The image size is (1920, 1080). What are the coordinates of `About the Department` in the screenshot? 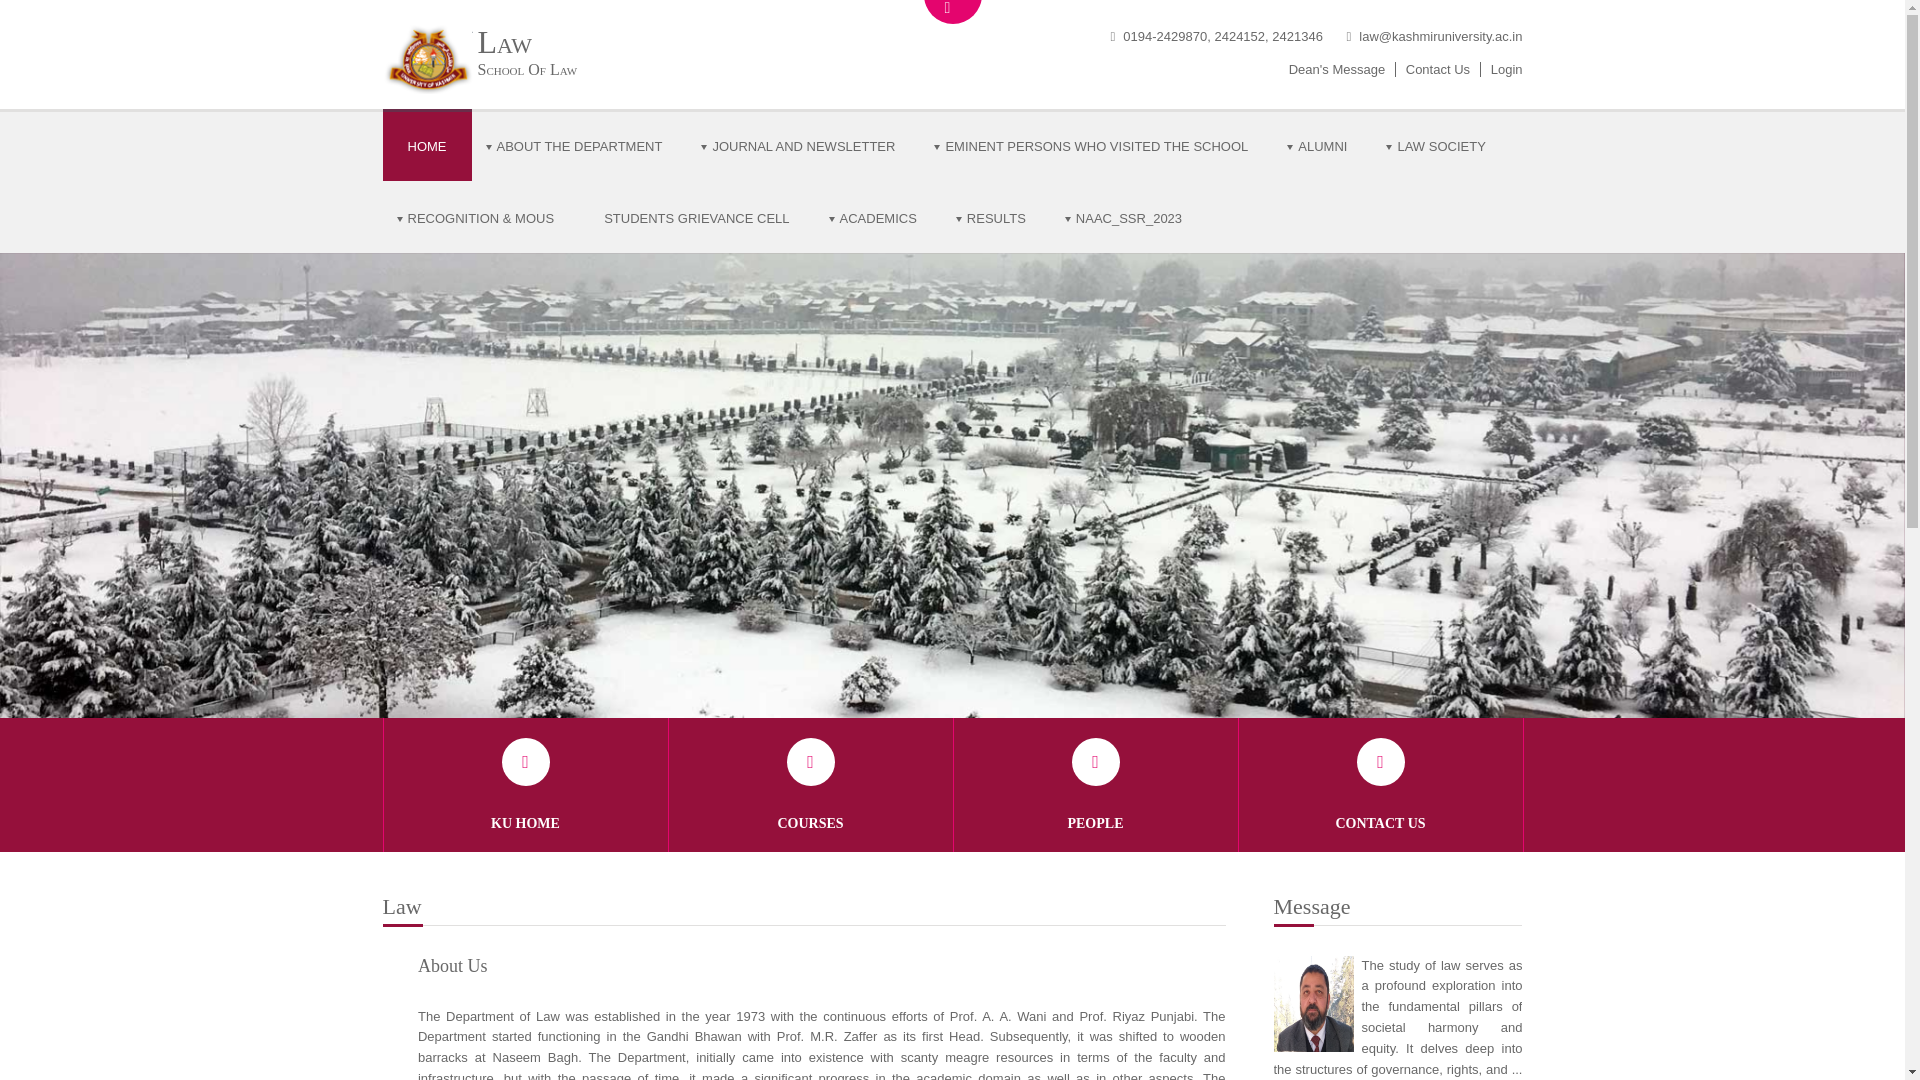 It's located at (580, 145).